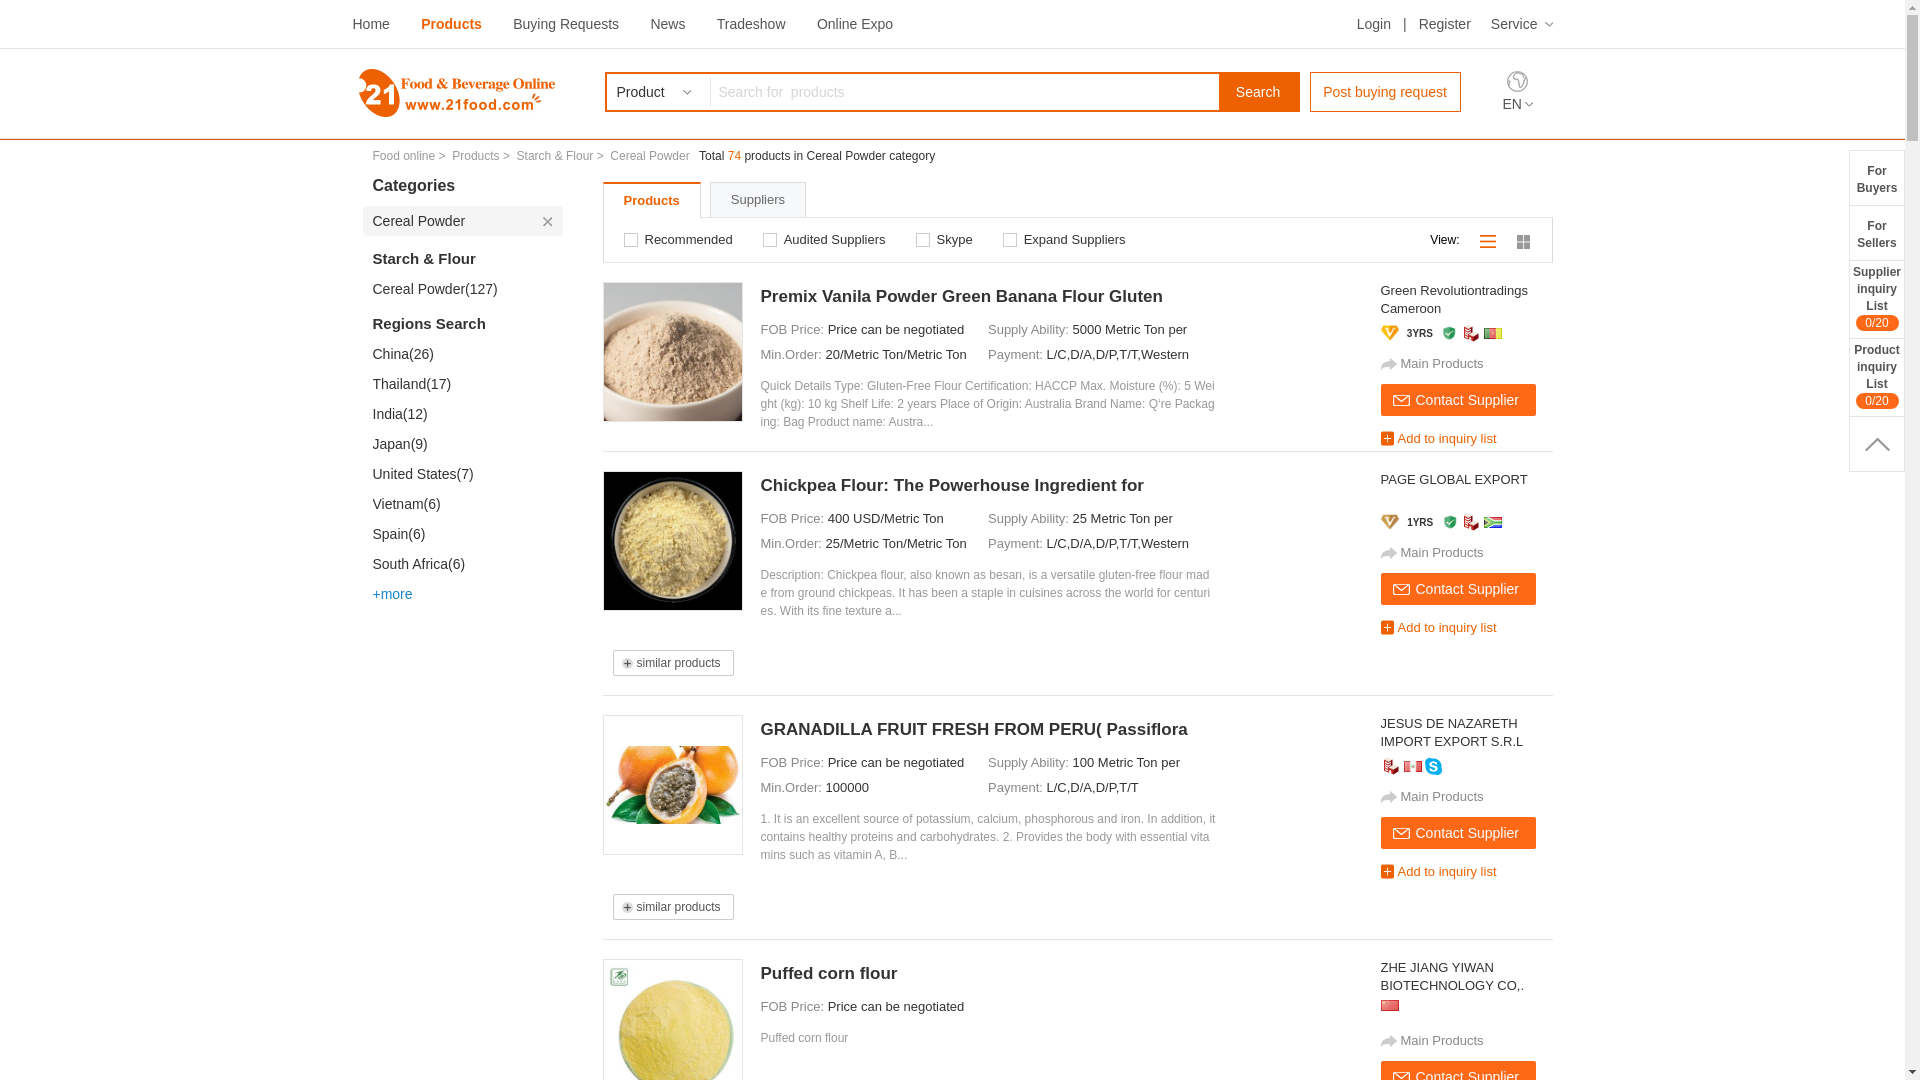  I want to click on Japan(9), so click(467, 444).